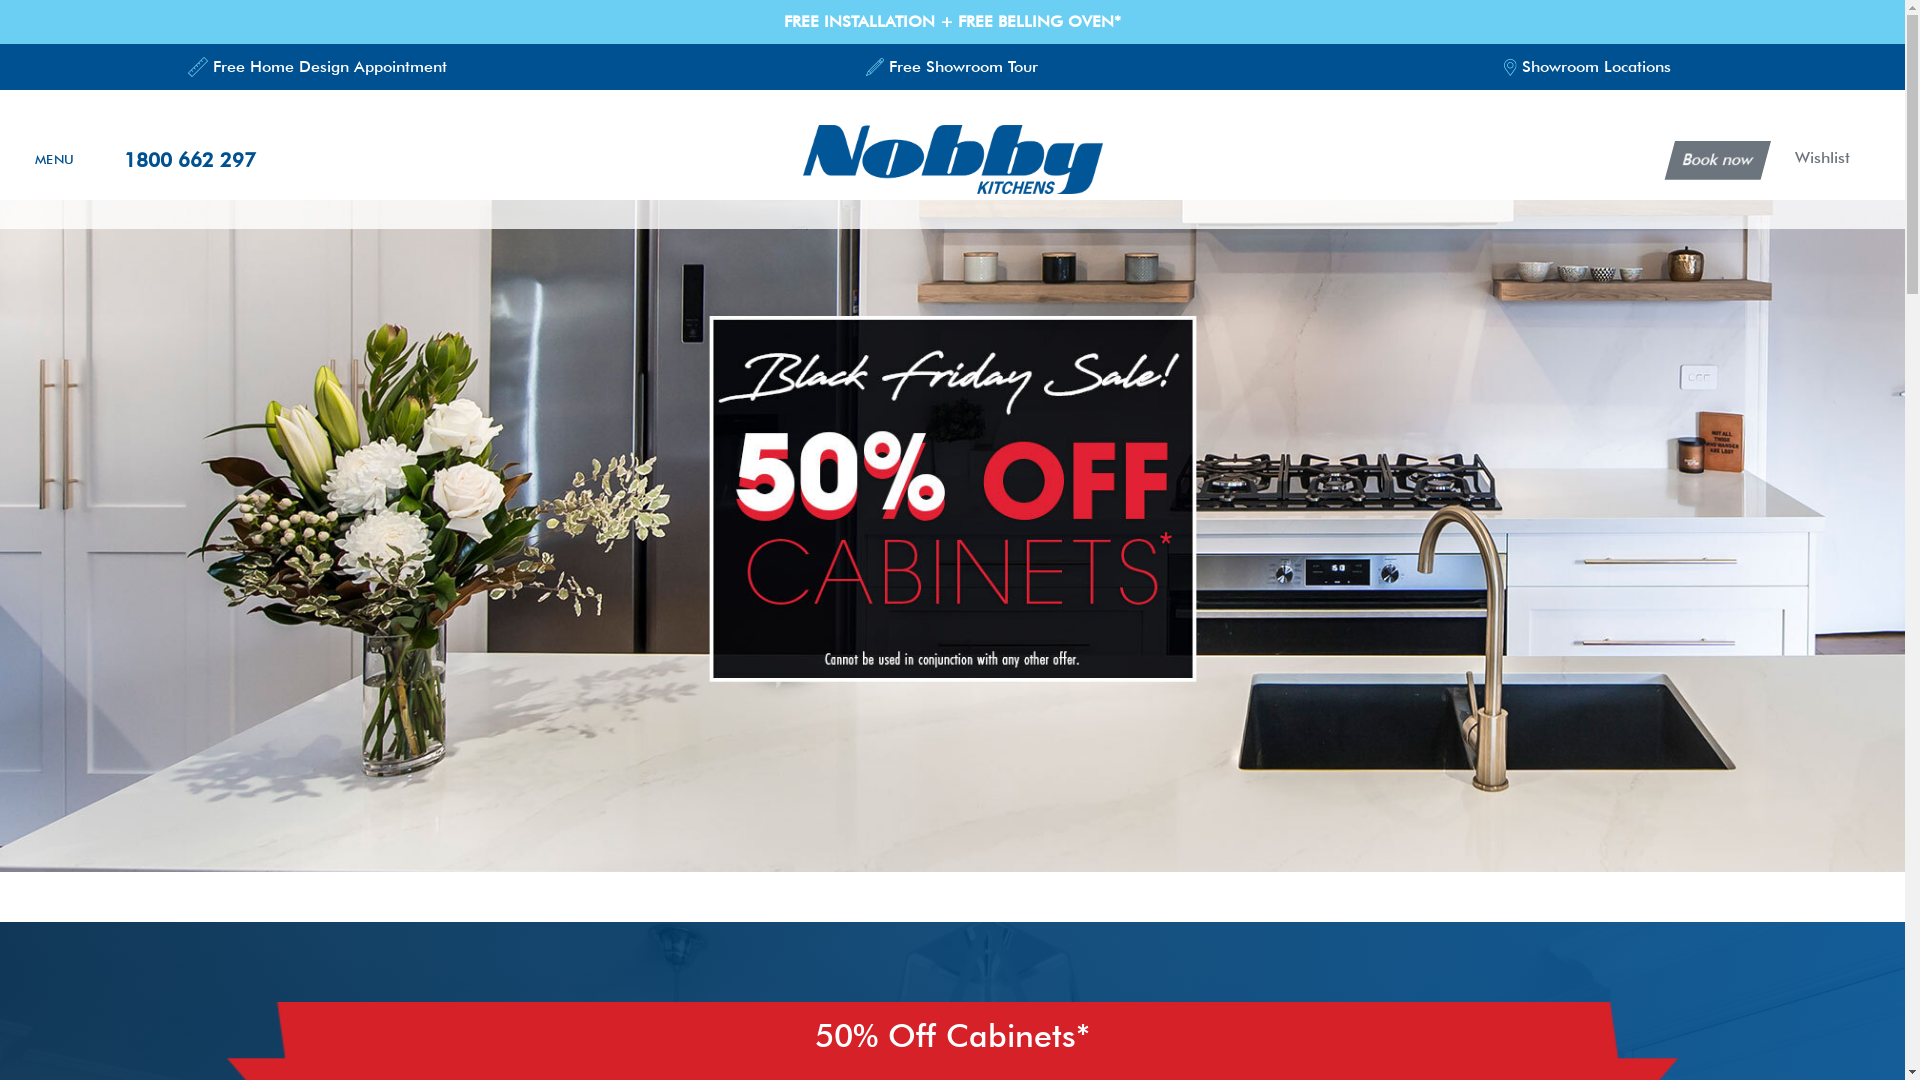 This screenshot has width=1920, height=1080. What do you see at coordinates (318, 67) in the screenshot?
I see `Free Home Design Appointment` at bounding box center [318, 67].